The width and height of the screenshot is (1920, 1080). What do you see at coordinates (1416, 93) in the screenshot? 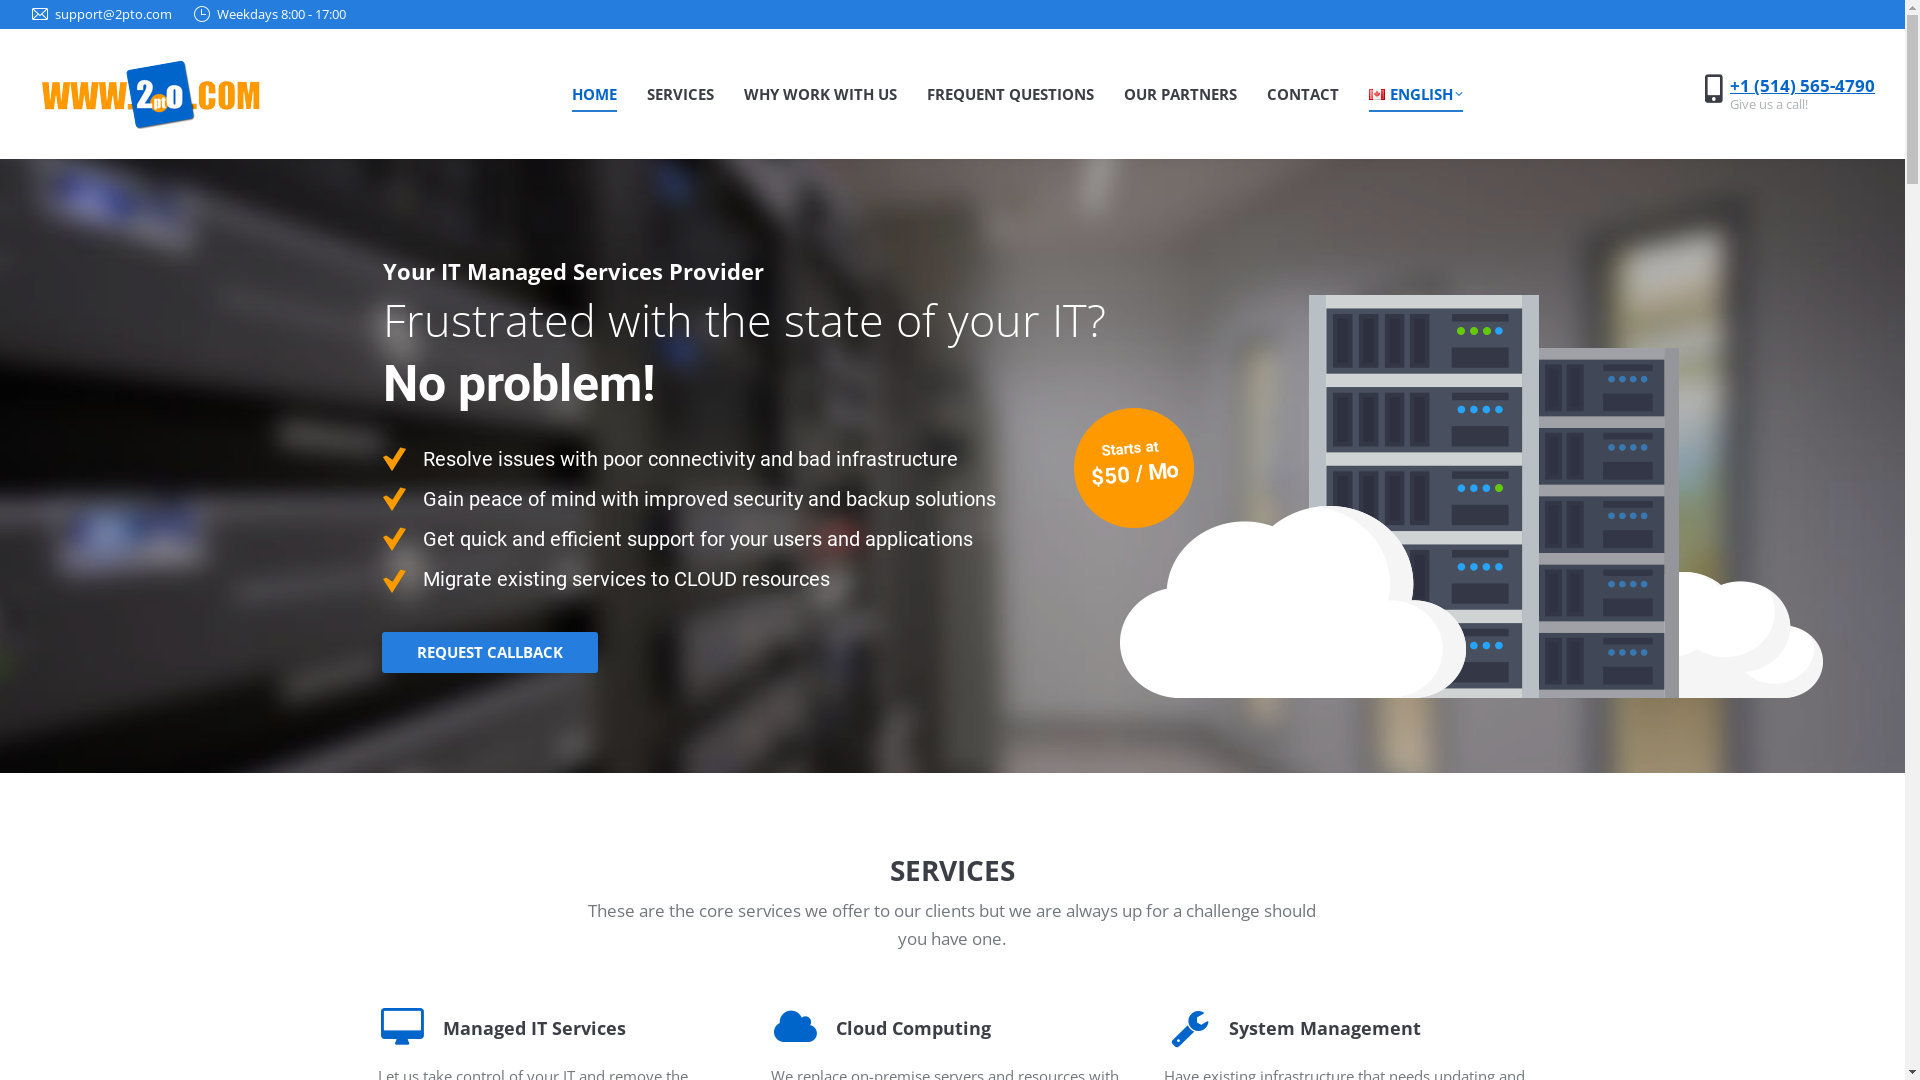
I see `ENGLISH` at bounding box center [1416, 93].